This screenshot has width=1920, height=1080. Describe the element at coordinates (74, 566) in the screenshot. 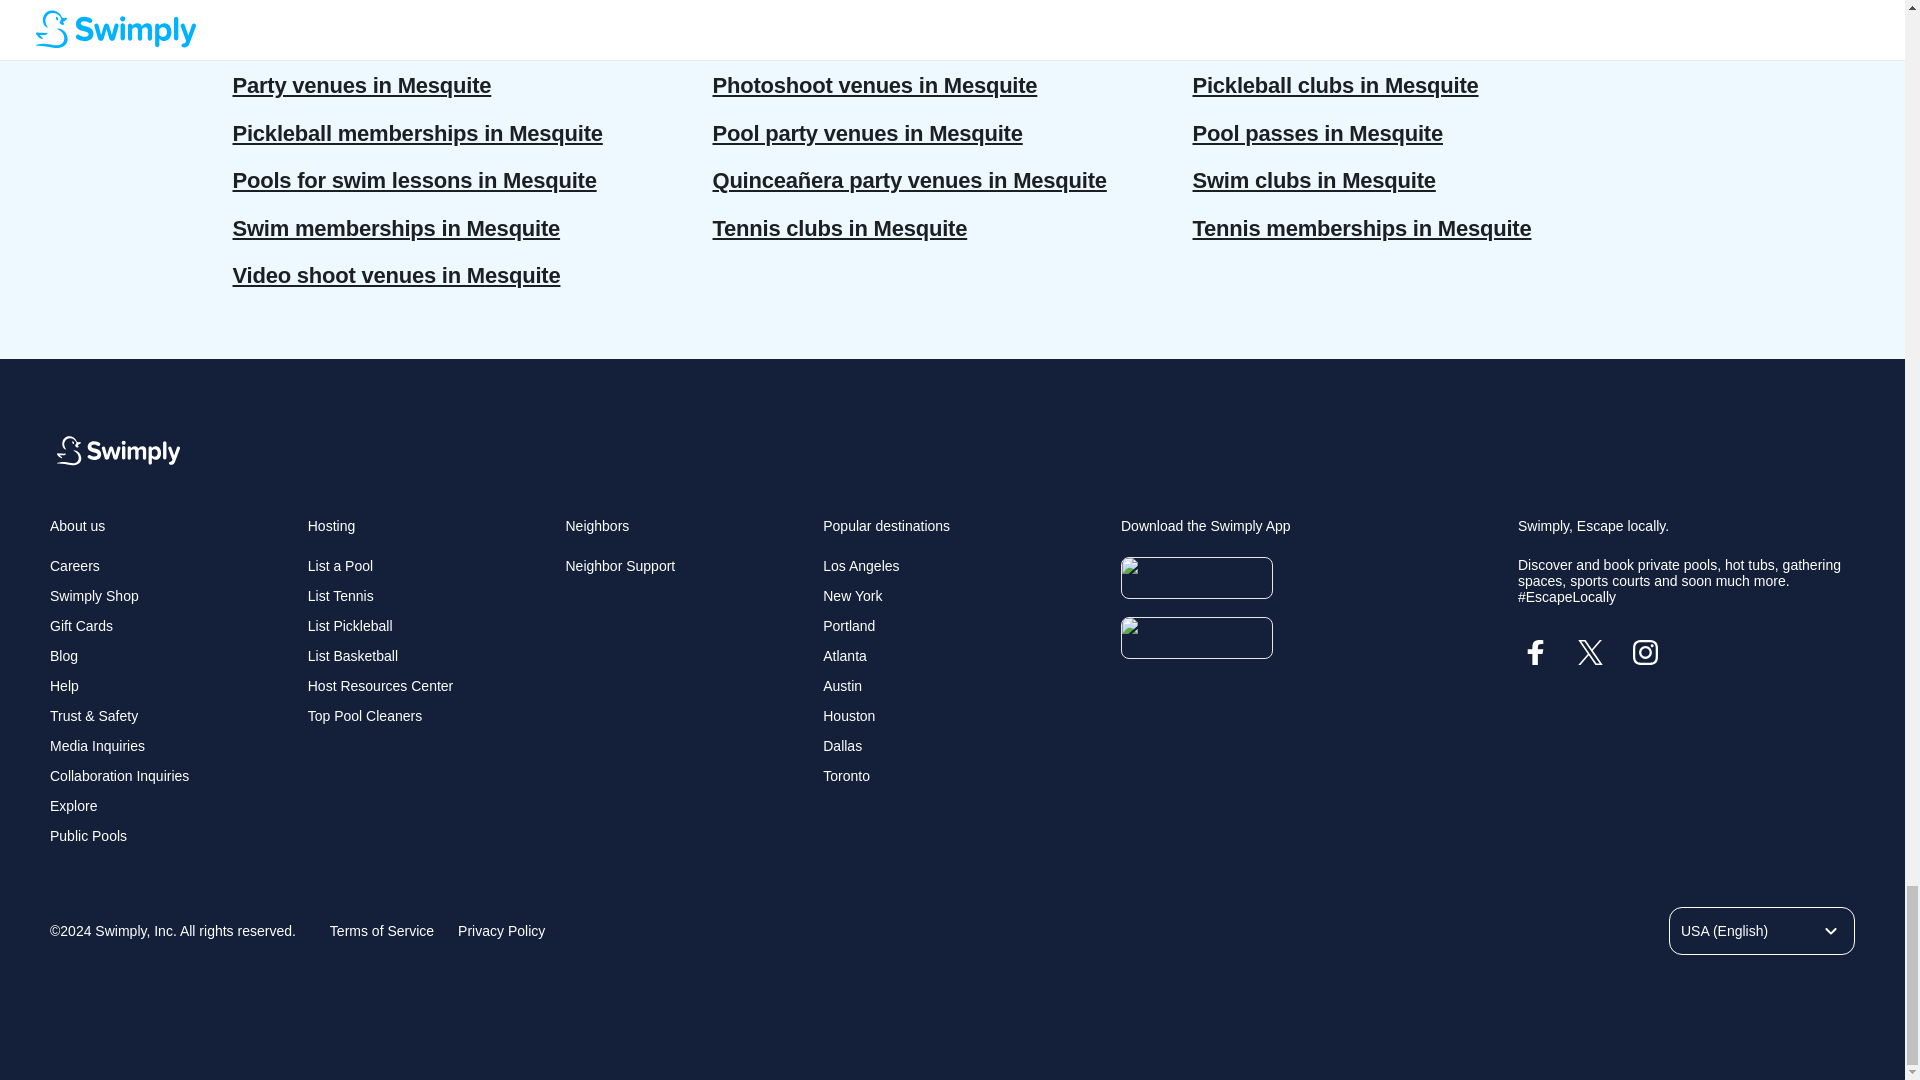

I see `Careers` at that location.